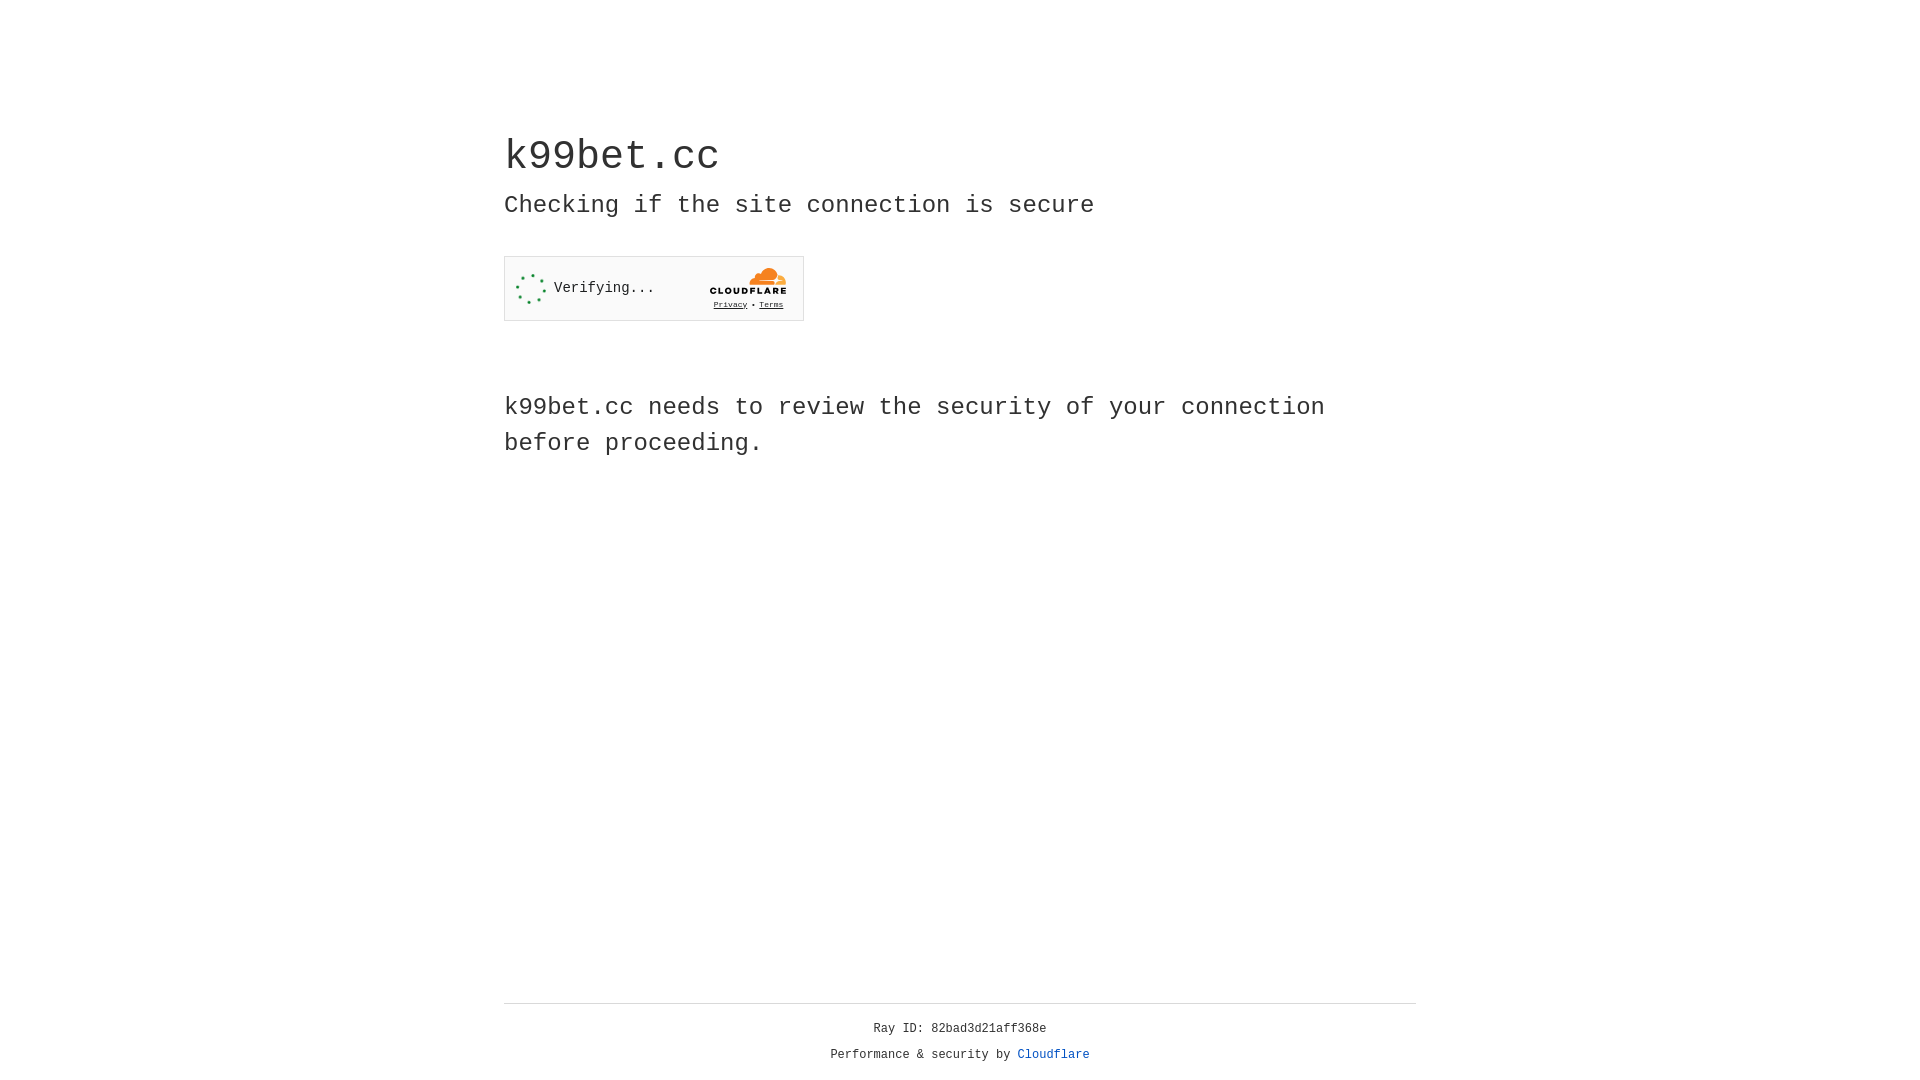  Describe the element at coordinates (1054, 1055) in the screenshot. I see `Cloudflare` at that location.